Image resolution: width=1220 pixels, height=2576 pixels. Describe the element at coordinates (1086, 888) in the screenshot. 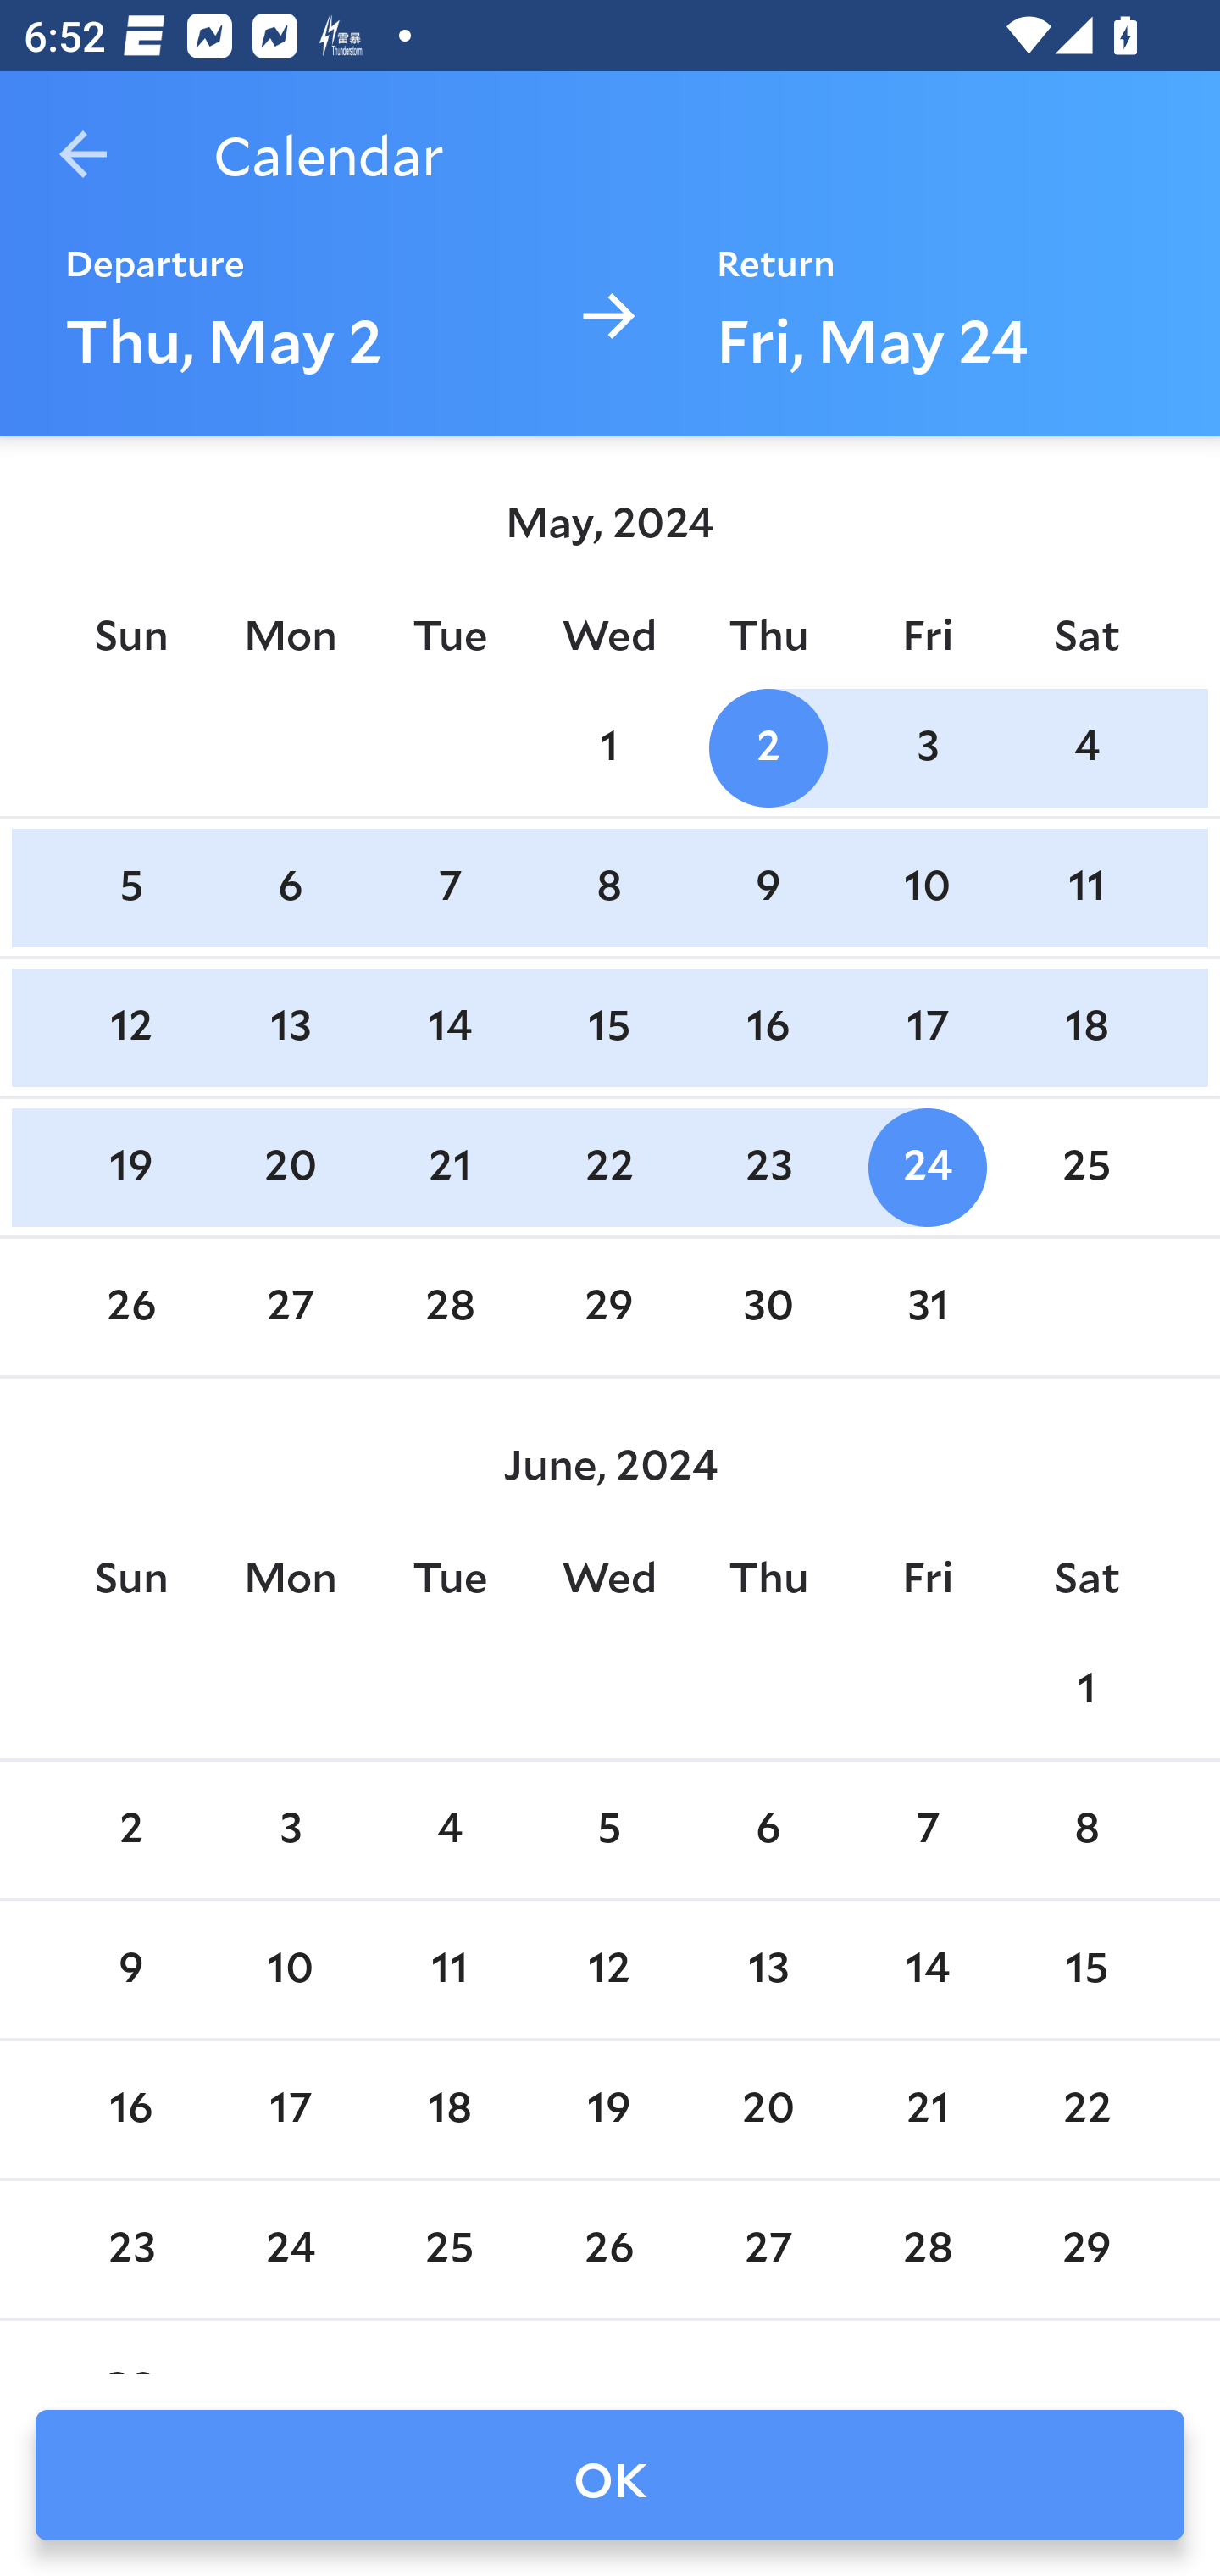

I see `11` at that location.